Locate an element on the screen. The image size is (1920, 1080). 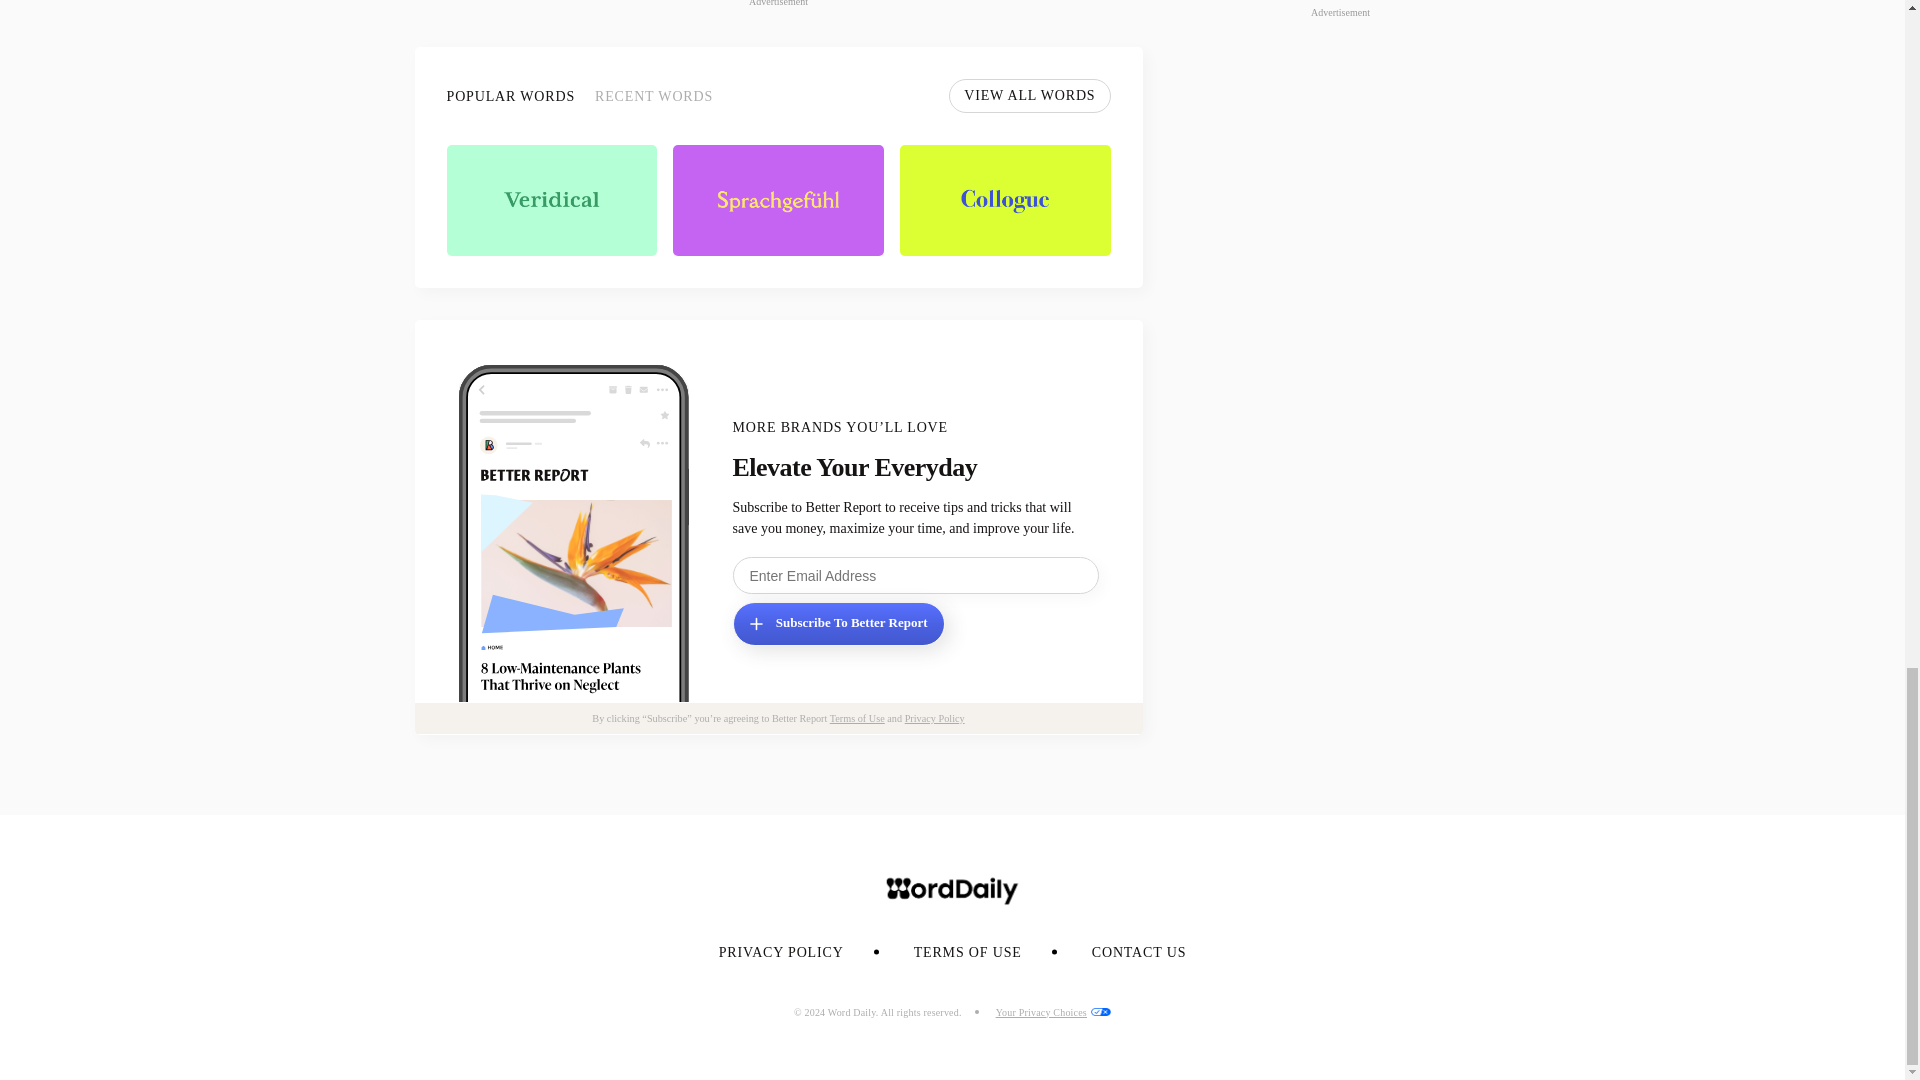
CONTACT US is located at coordinates (1139, 952).